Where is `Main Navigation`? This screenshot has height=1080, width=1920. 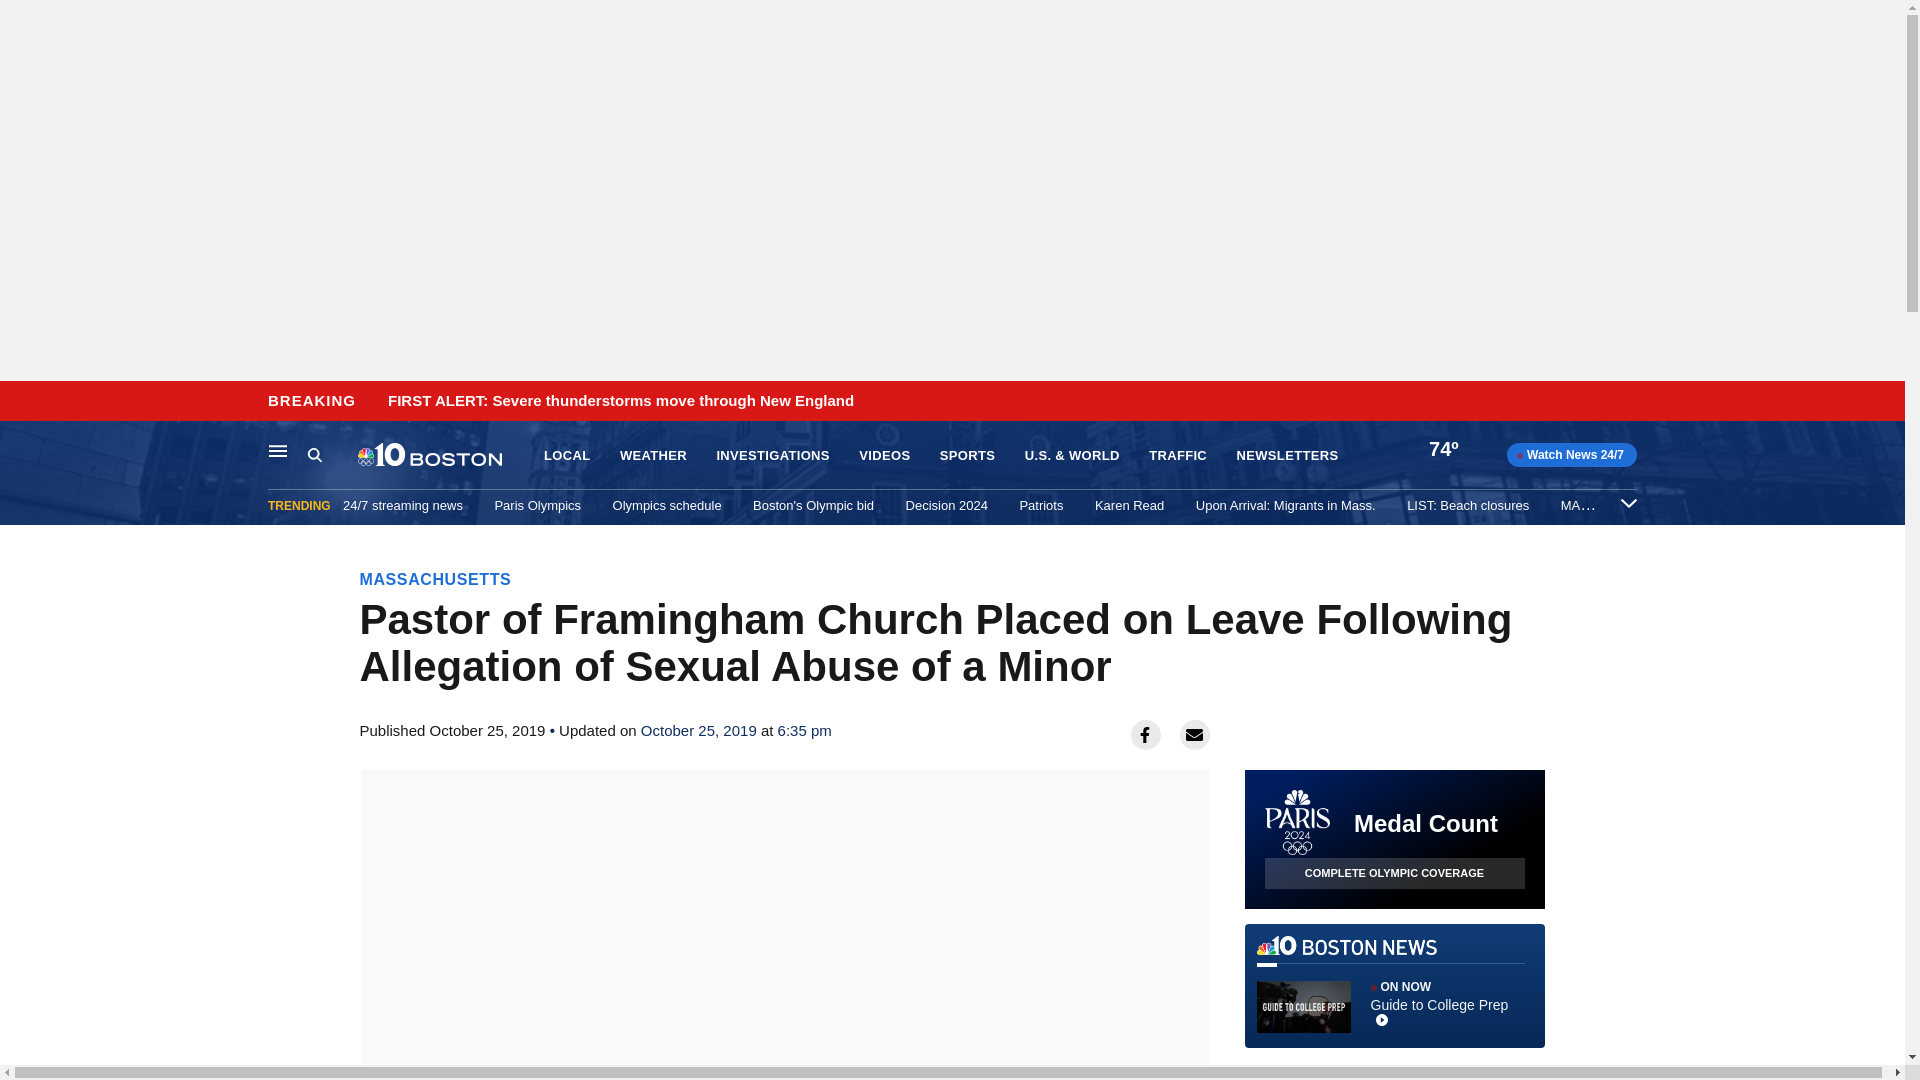
Main Navigation is located at coordinates (278, 450).